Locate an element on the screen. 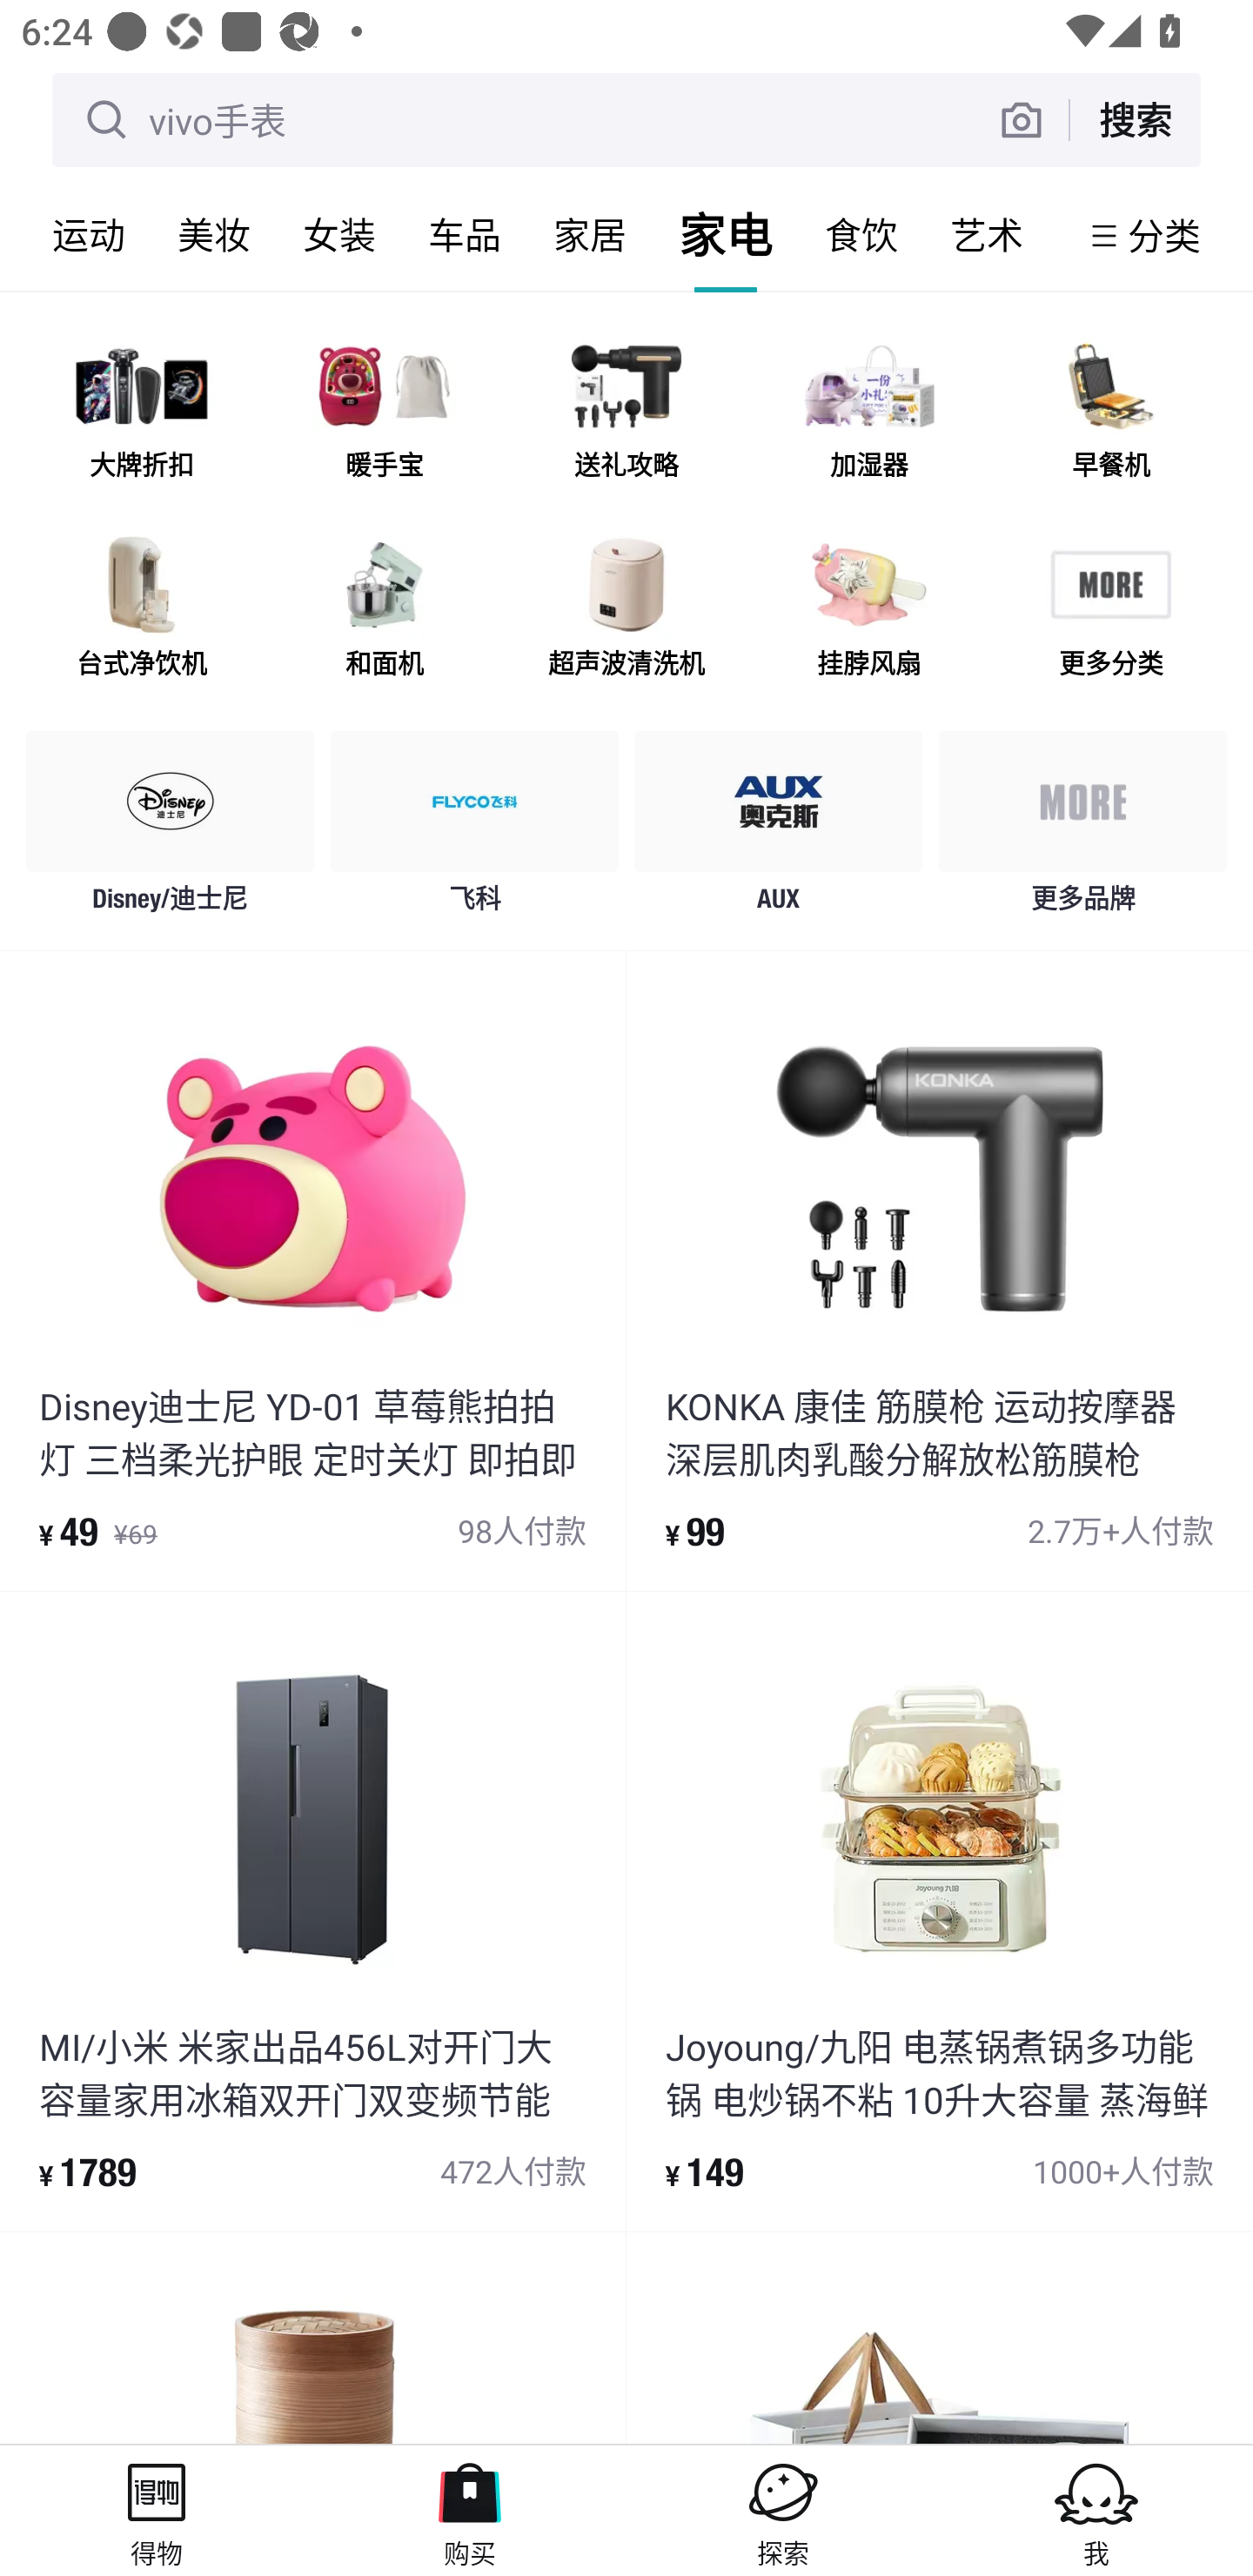  早餐机 is located at coordinates (1110, 413).